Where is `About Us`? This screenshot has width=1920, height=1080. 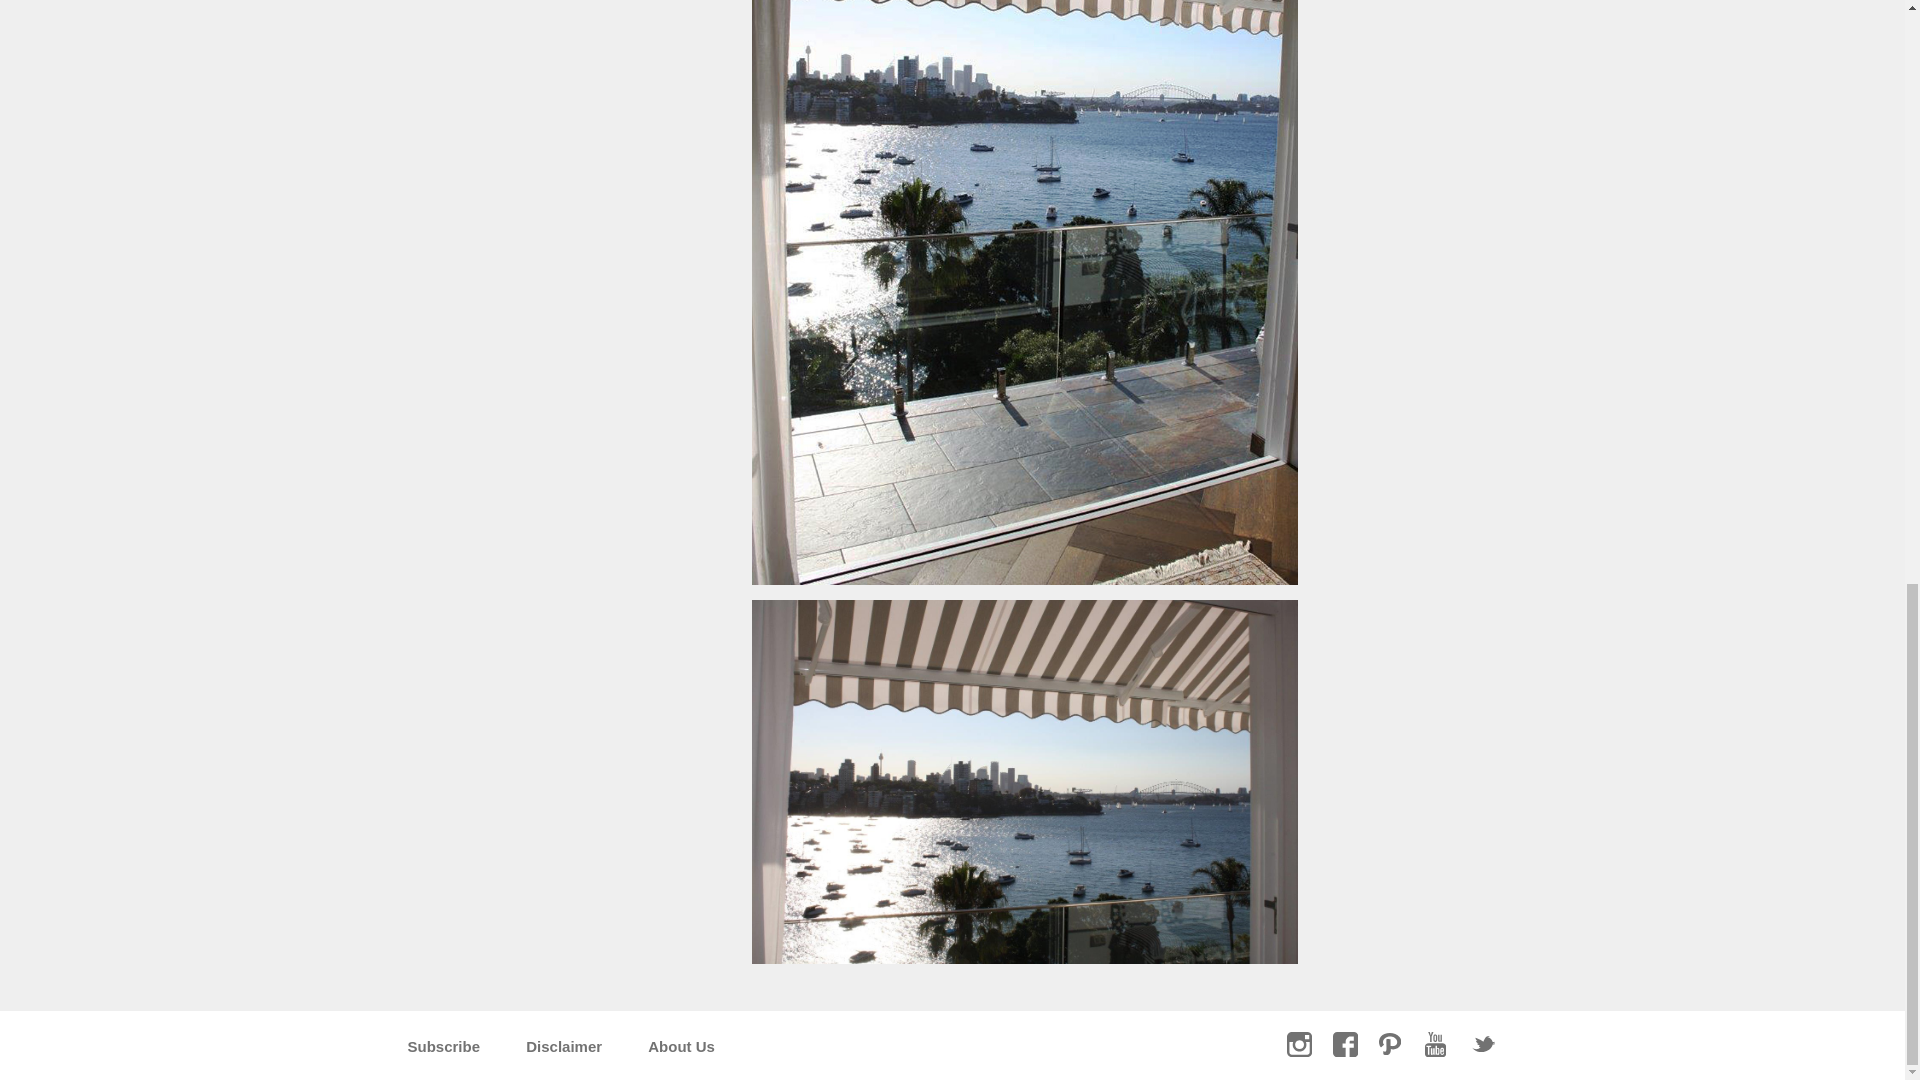 About Us is located at coordinates (681, 1046).